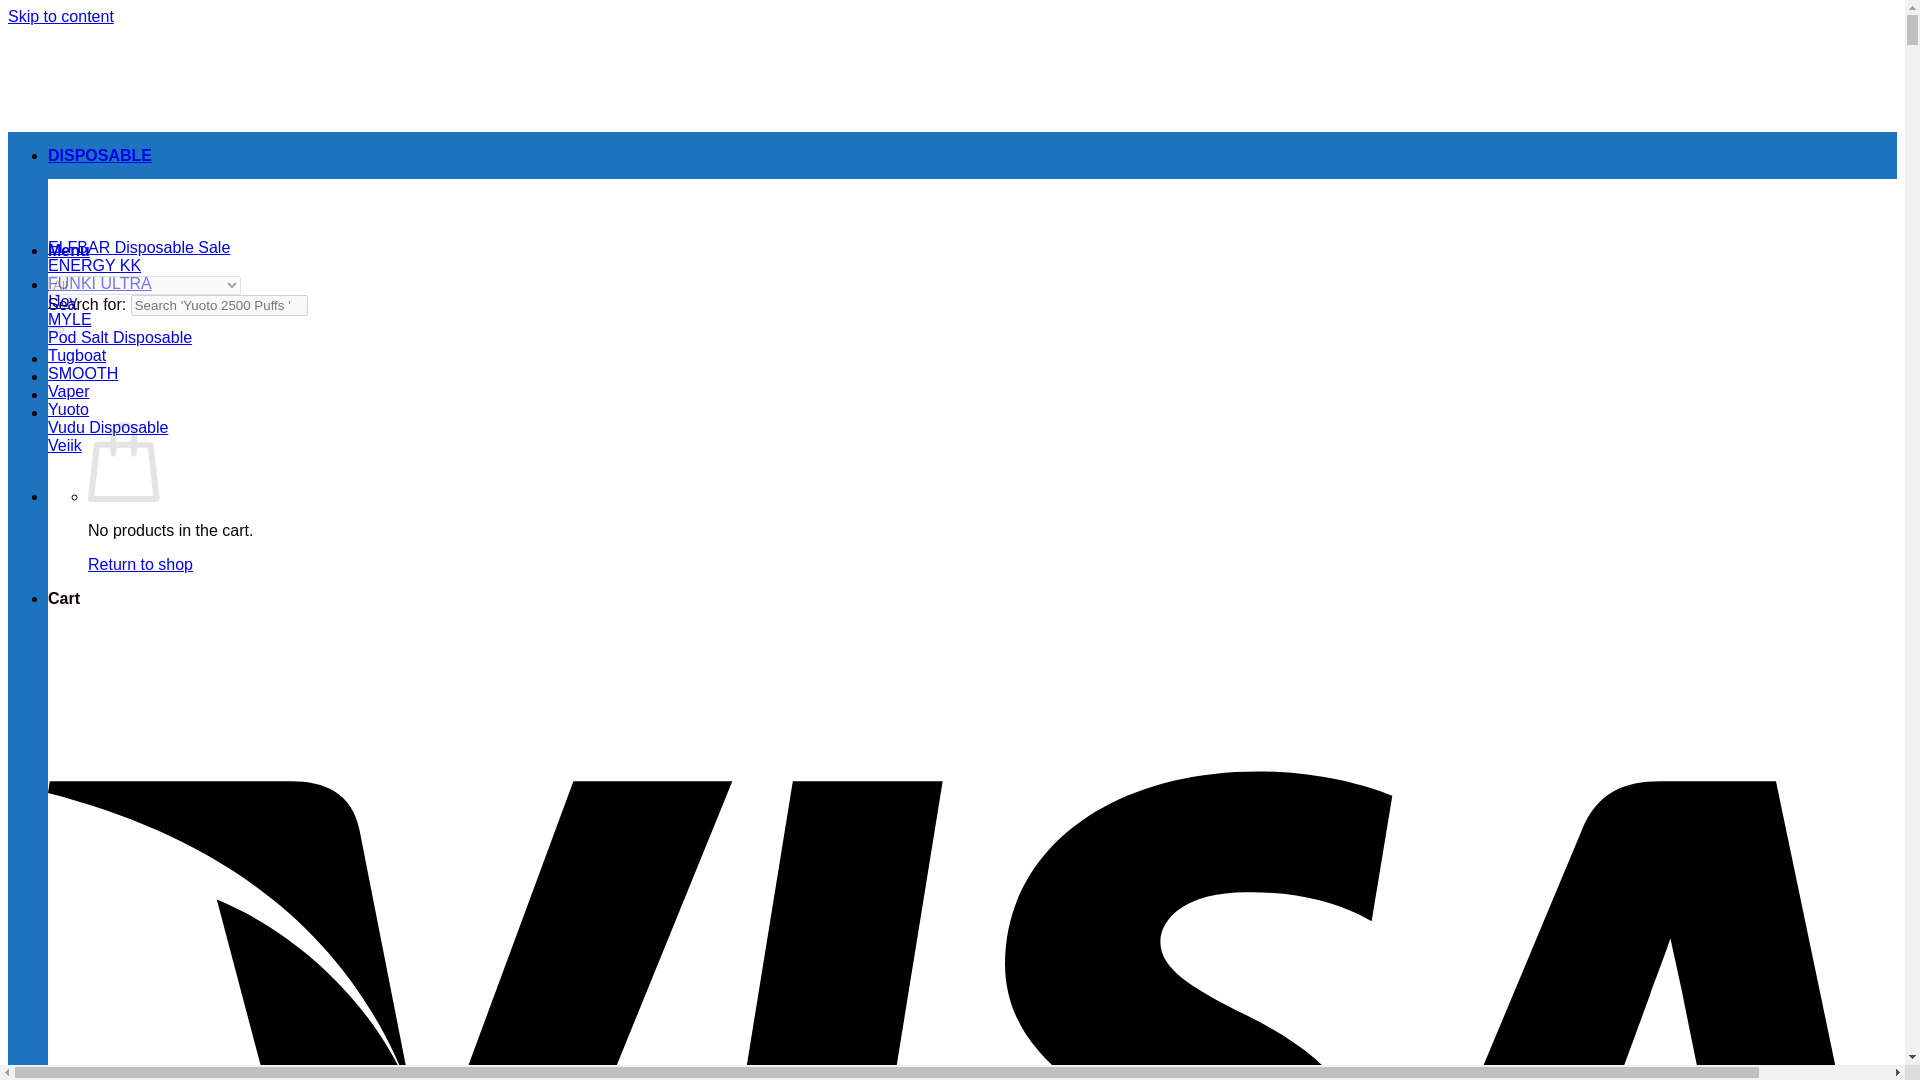 Image resolution: width=1920 pixels, height=1080 pixels. I want to click on FUNKI ULTRA, so click(100, 283).